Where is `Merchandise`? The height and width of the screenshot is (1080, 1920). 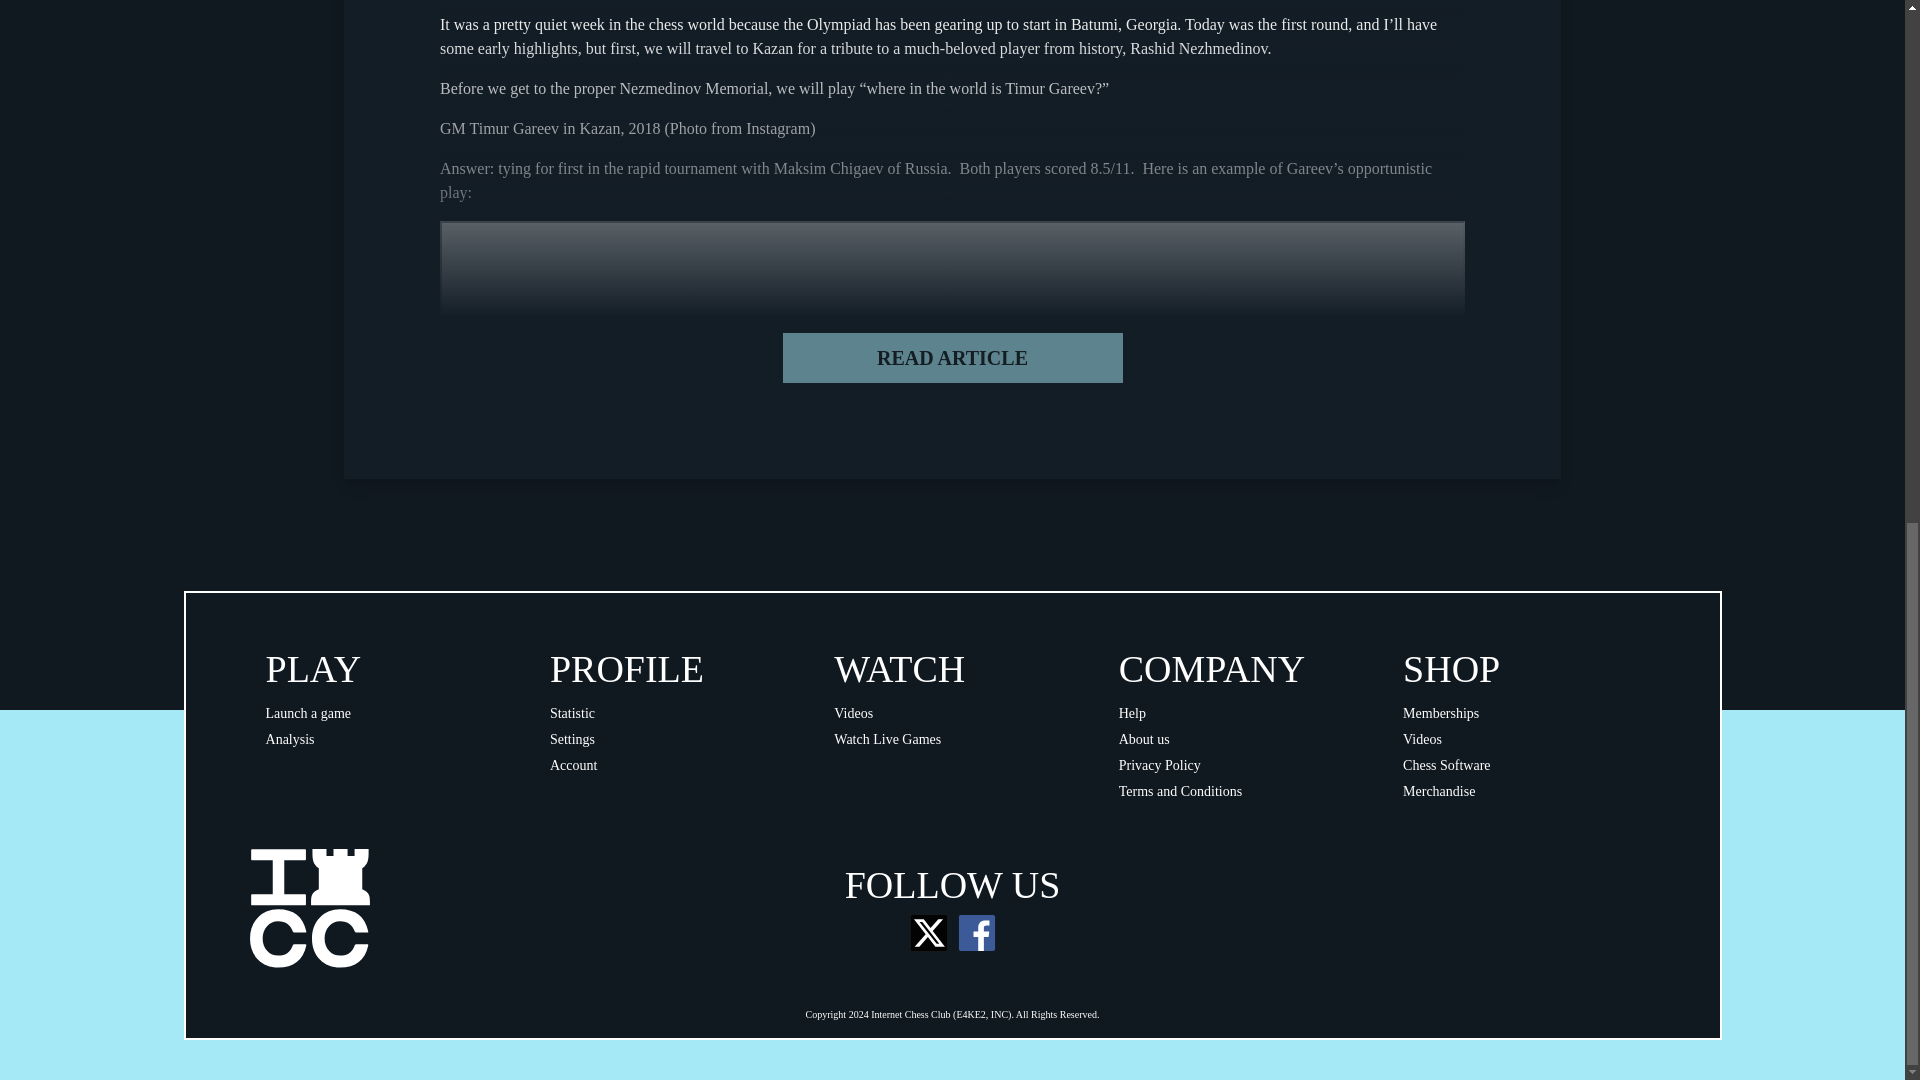
Merchandise is located at coordinates (1438, 792).